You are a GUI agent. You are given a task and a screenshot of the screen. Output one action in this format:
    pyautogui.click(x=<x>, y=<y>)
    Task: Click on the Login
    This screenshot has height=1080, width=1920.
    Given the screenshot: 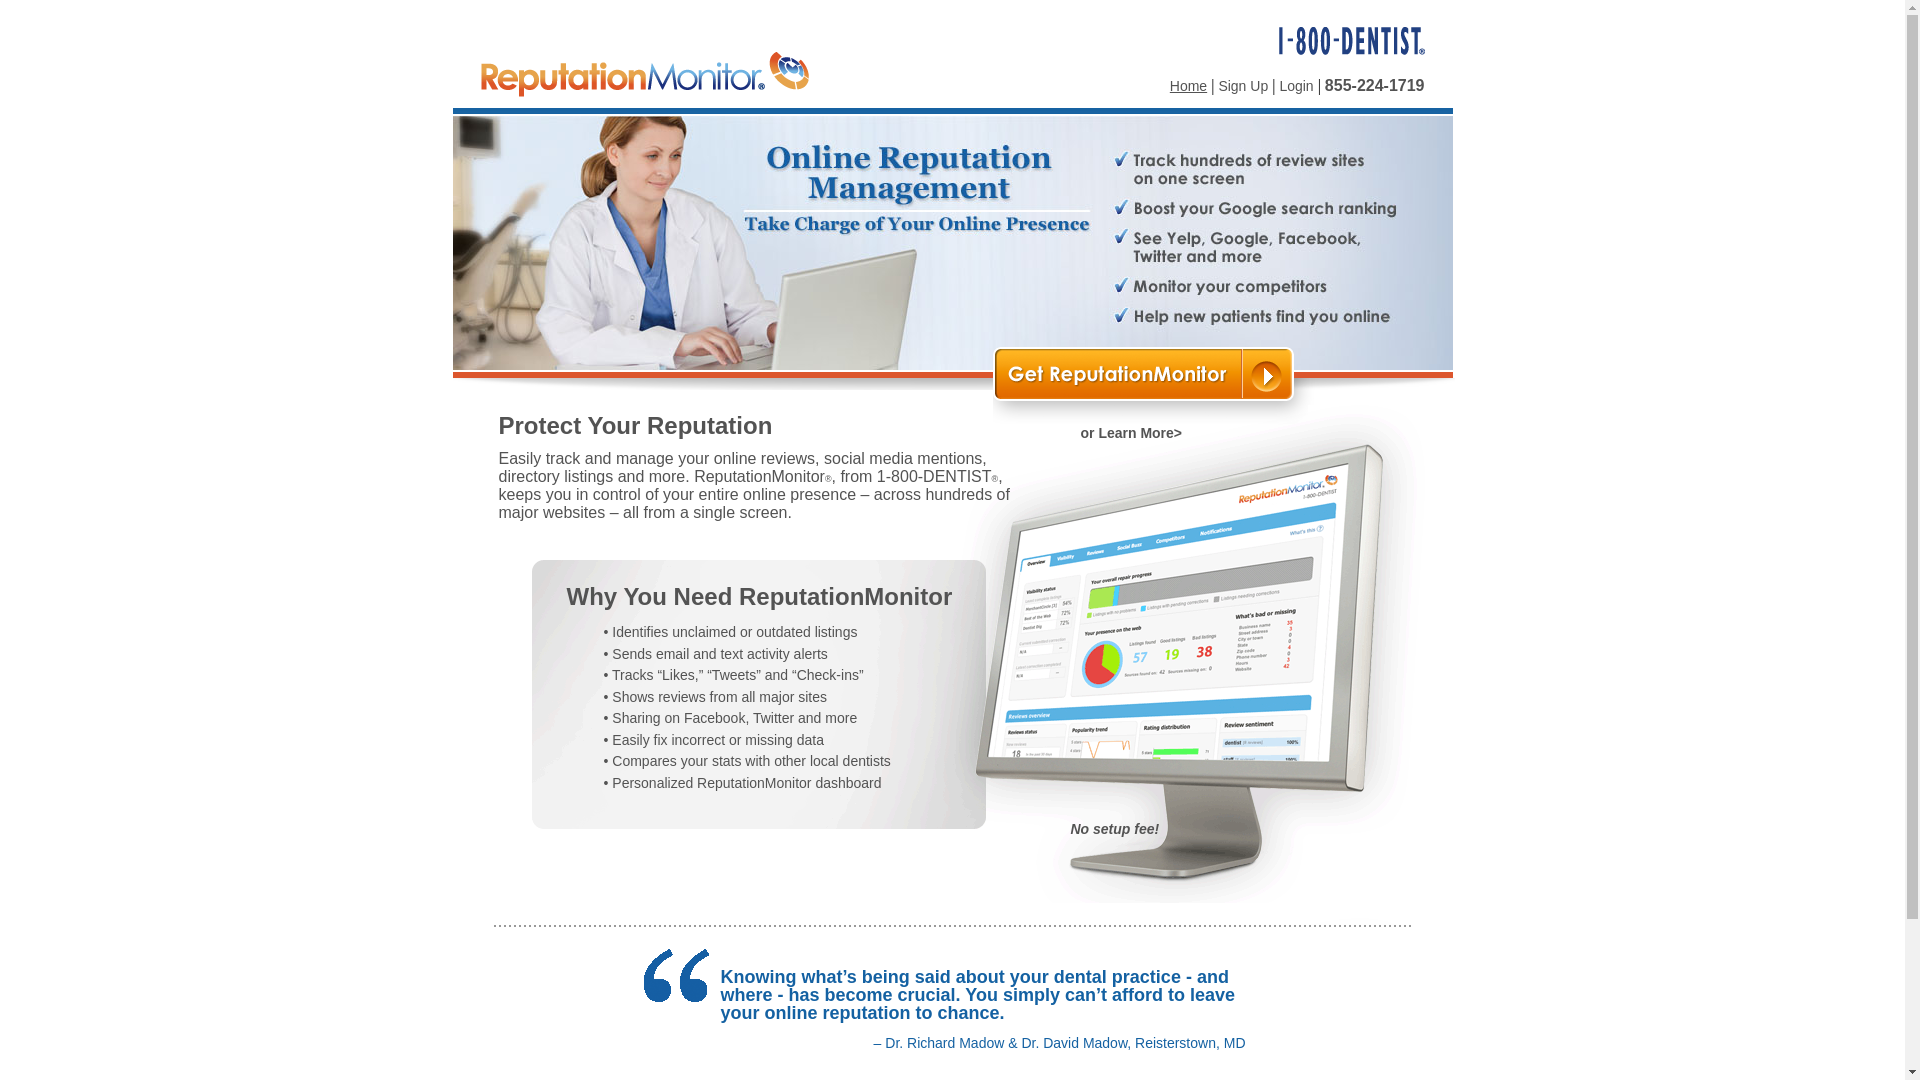 What is the action you would take?
    pyautogui.click(x=1296, y=86)
    